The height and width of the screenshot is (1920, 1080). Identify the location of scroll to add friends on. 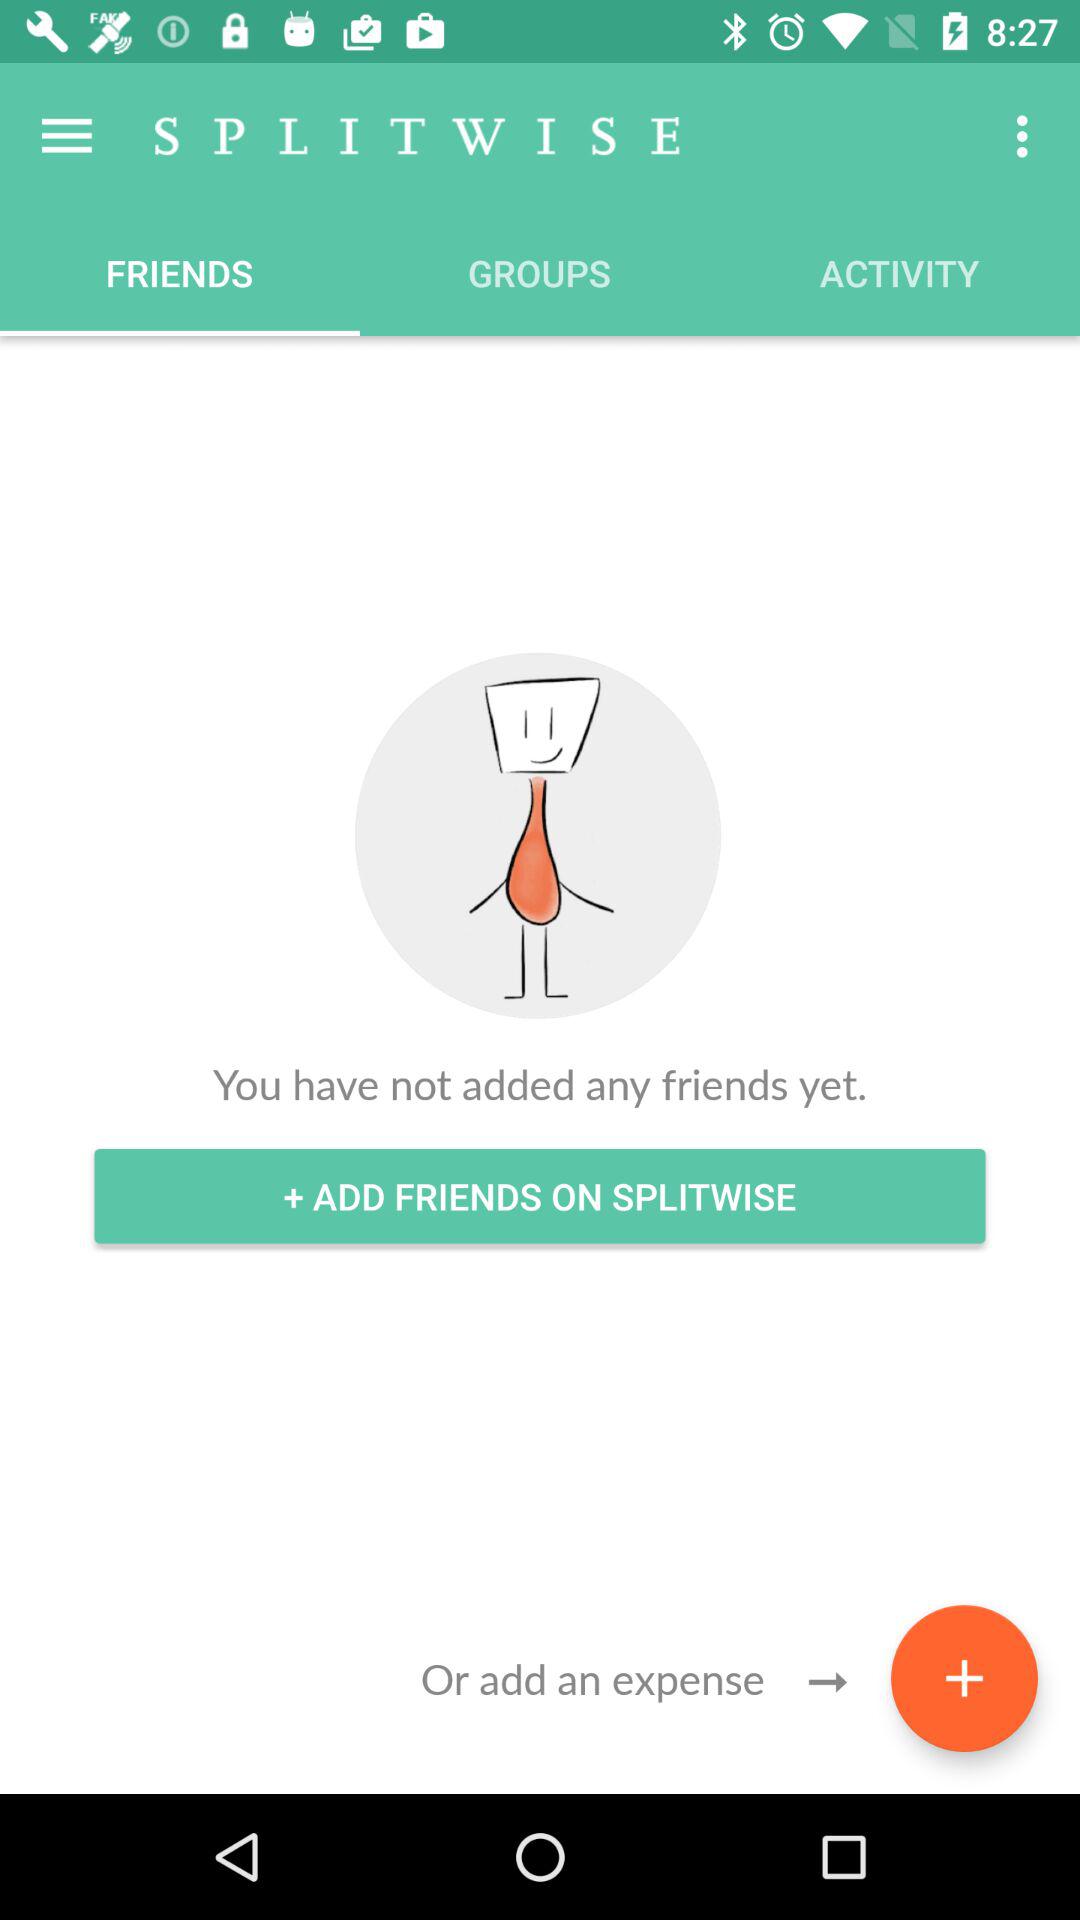
(540, 1196).